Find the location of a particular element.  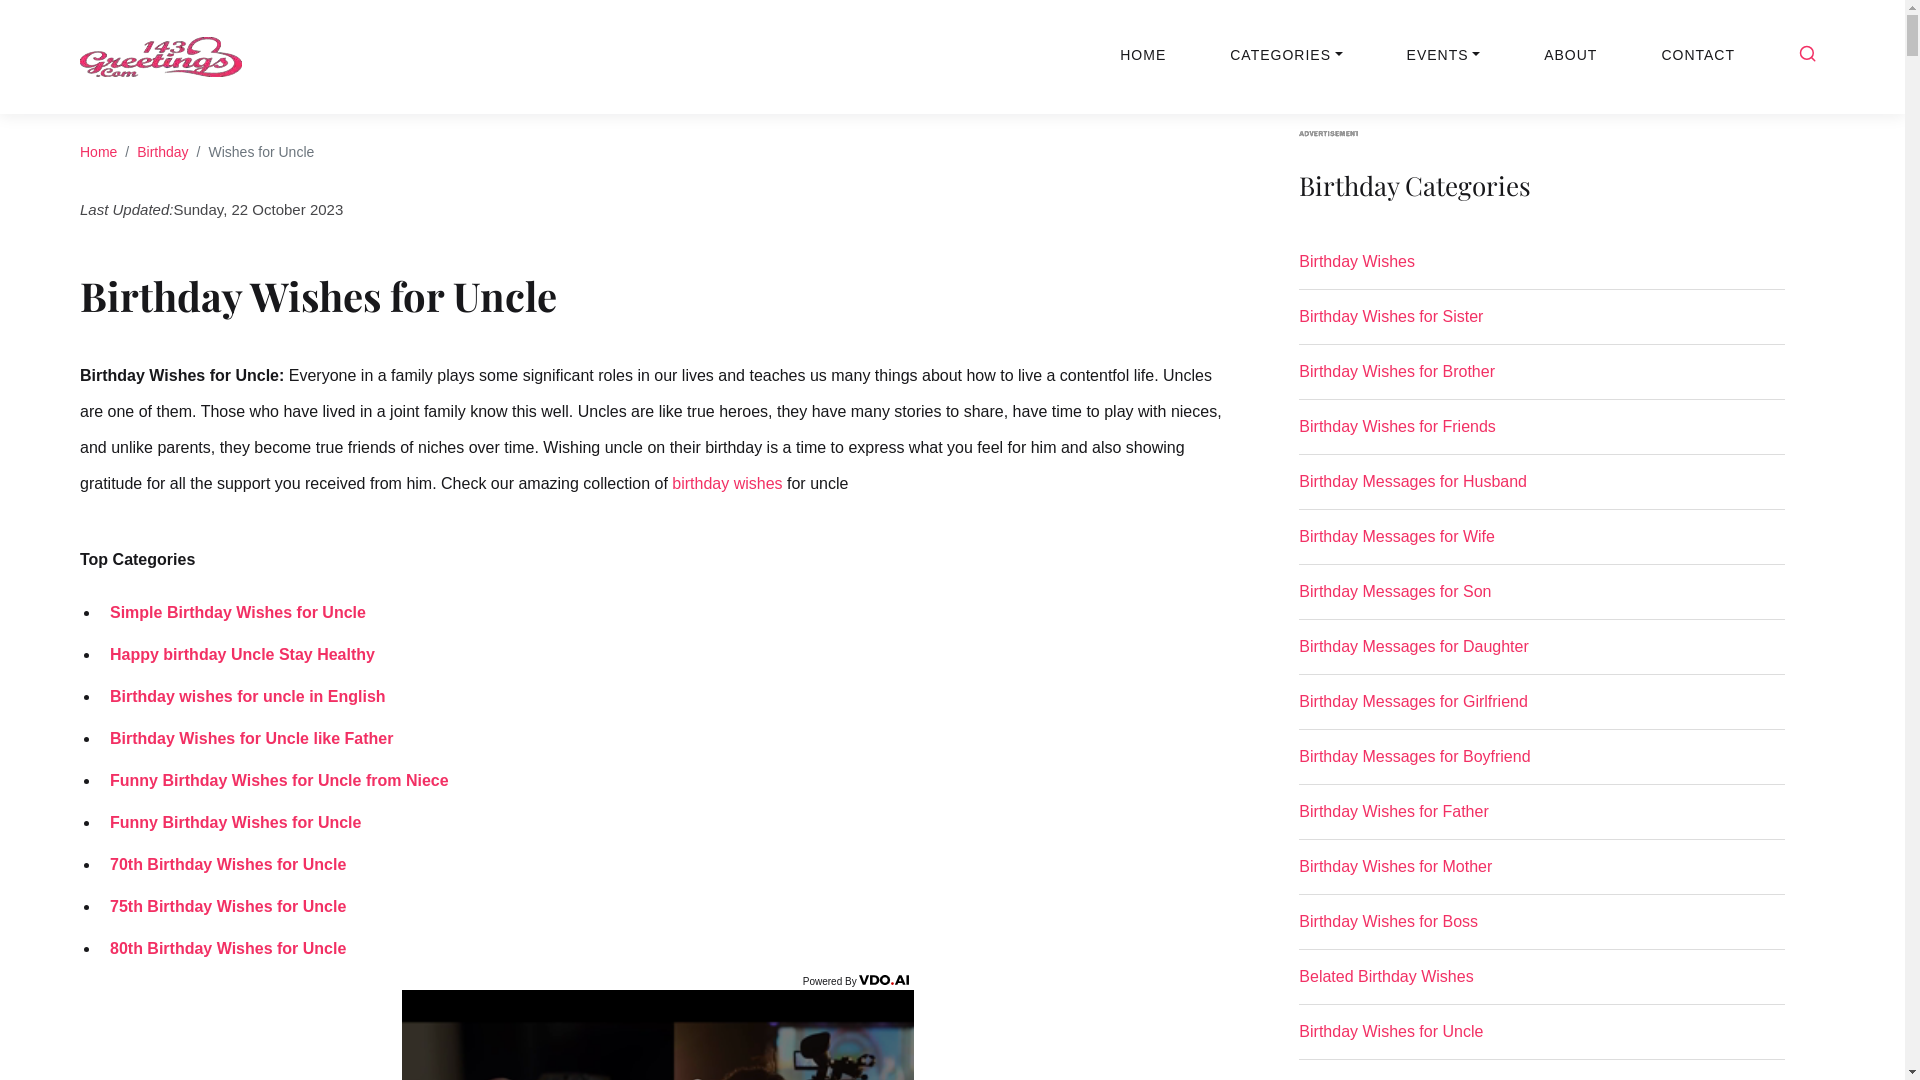

birthday wishes is located at coordinates (727, 482).